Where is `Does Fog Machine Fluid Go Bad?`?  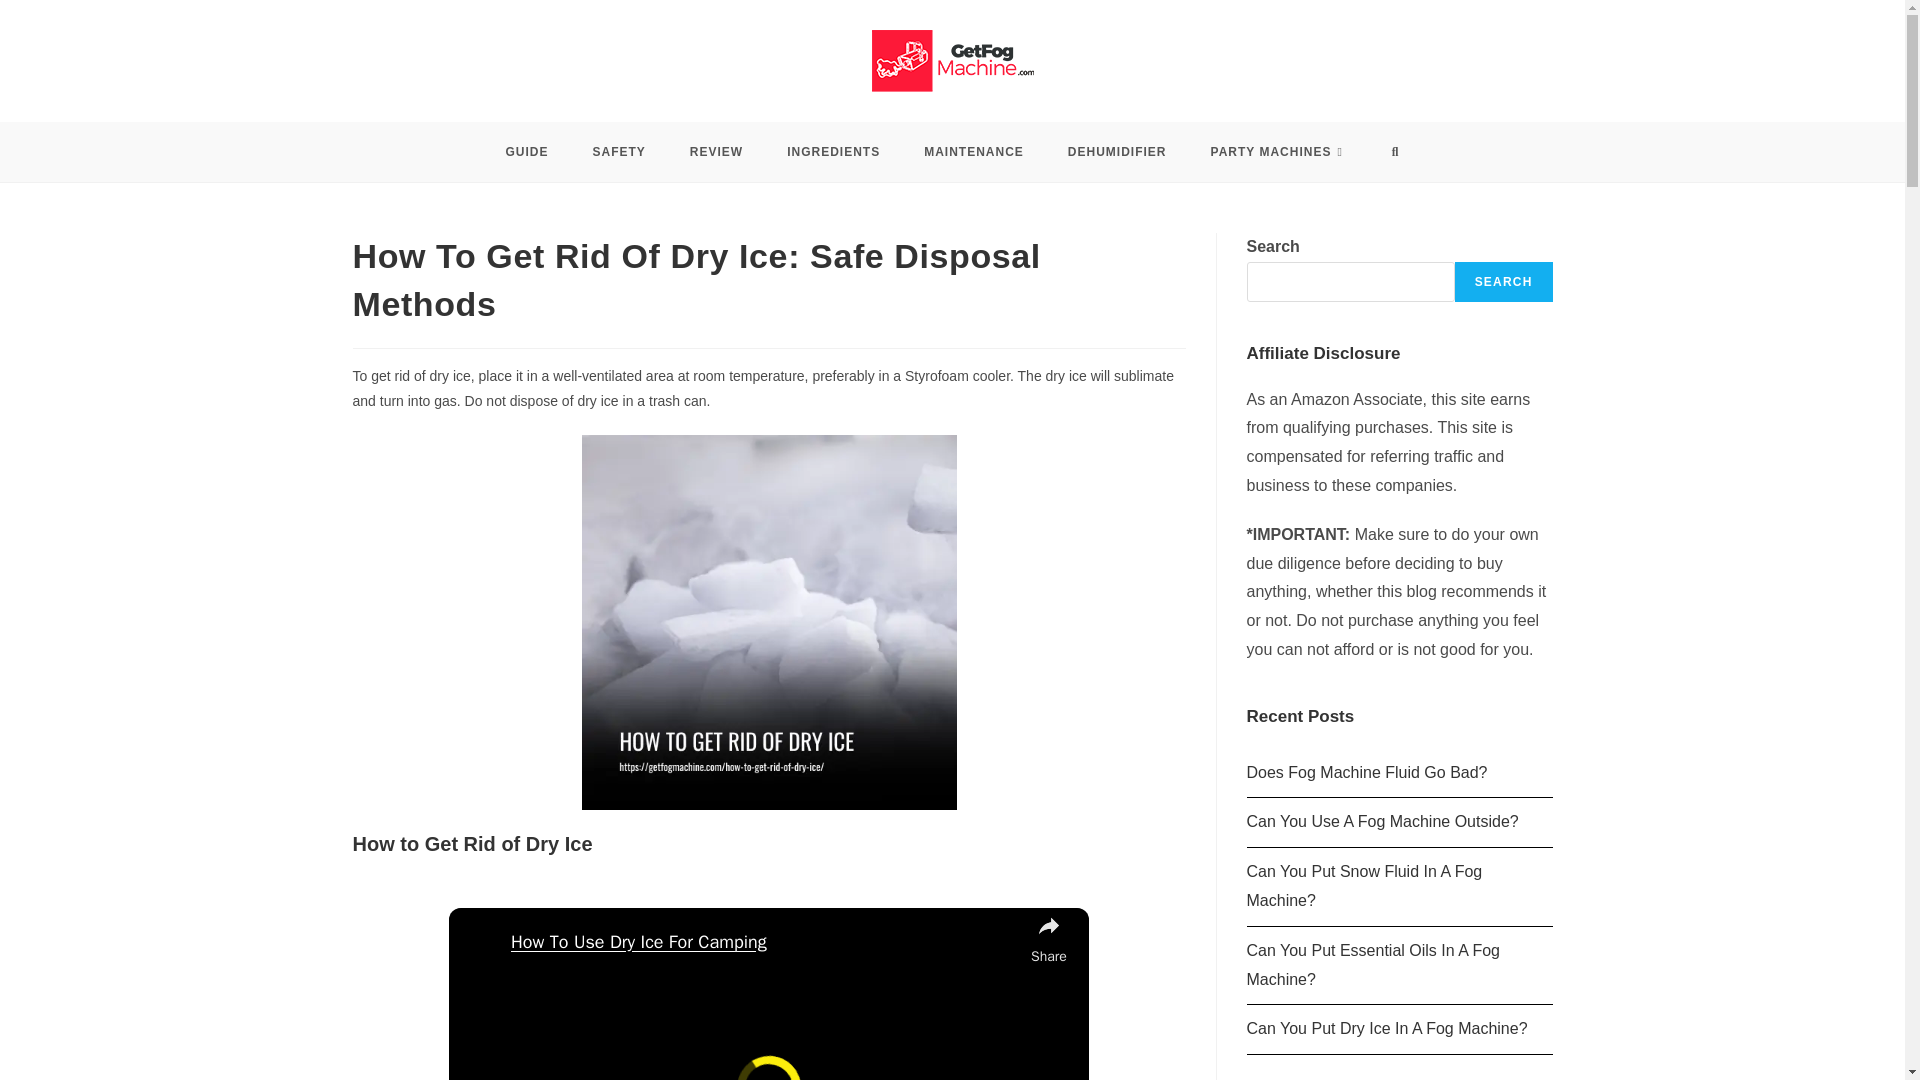 Does Fog Machine Fluid Go Bad? is located at coordinates (1366, 772).